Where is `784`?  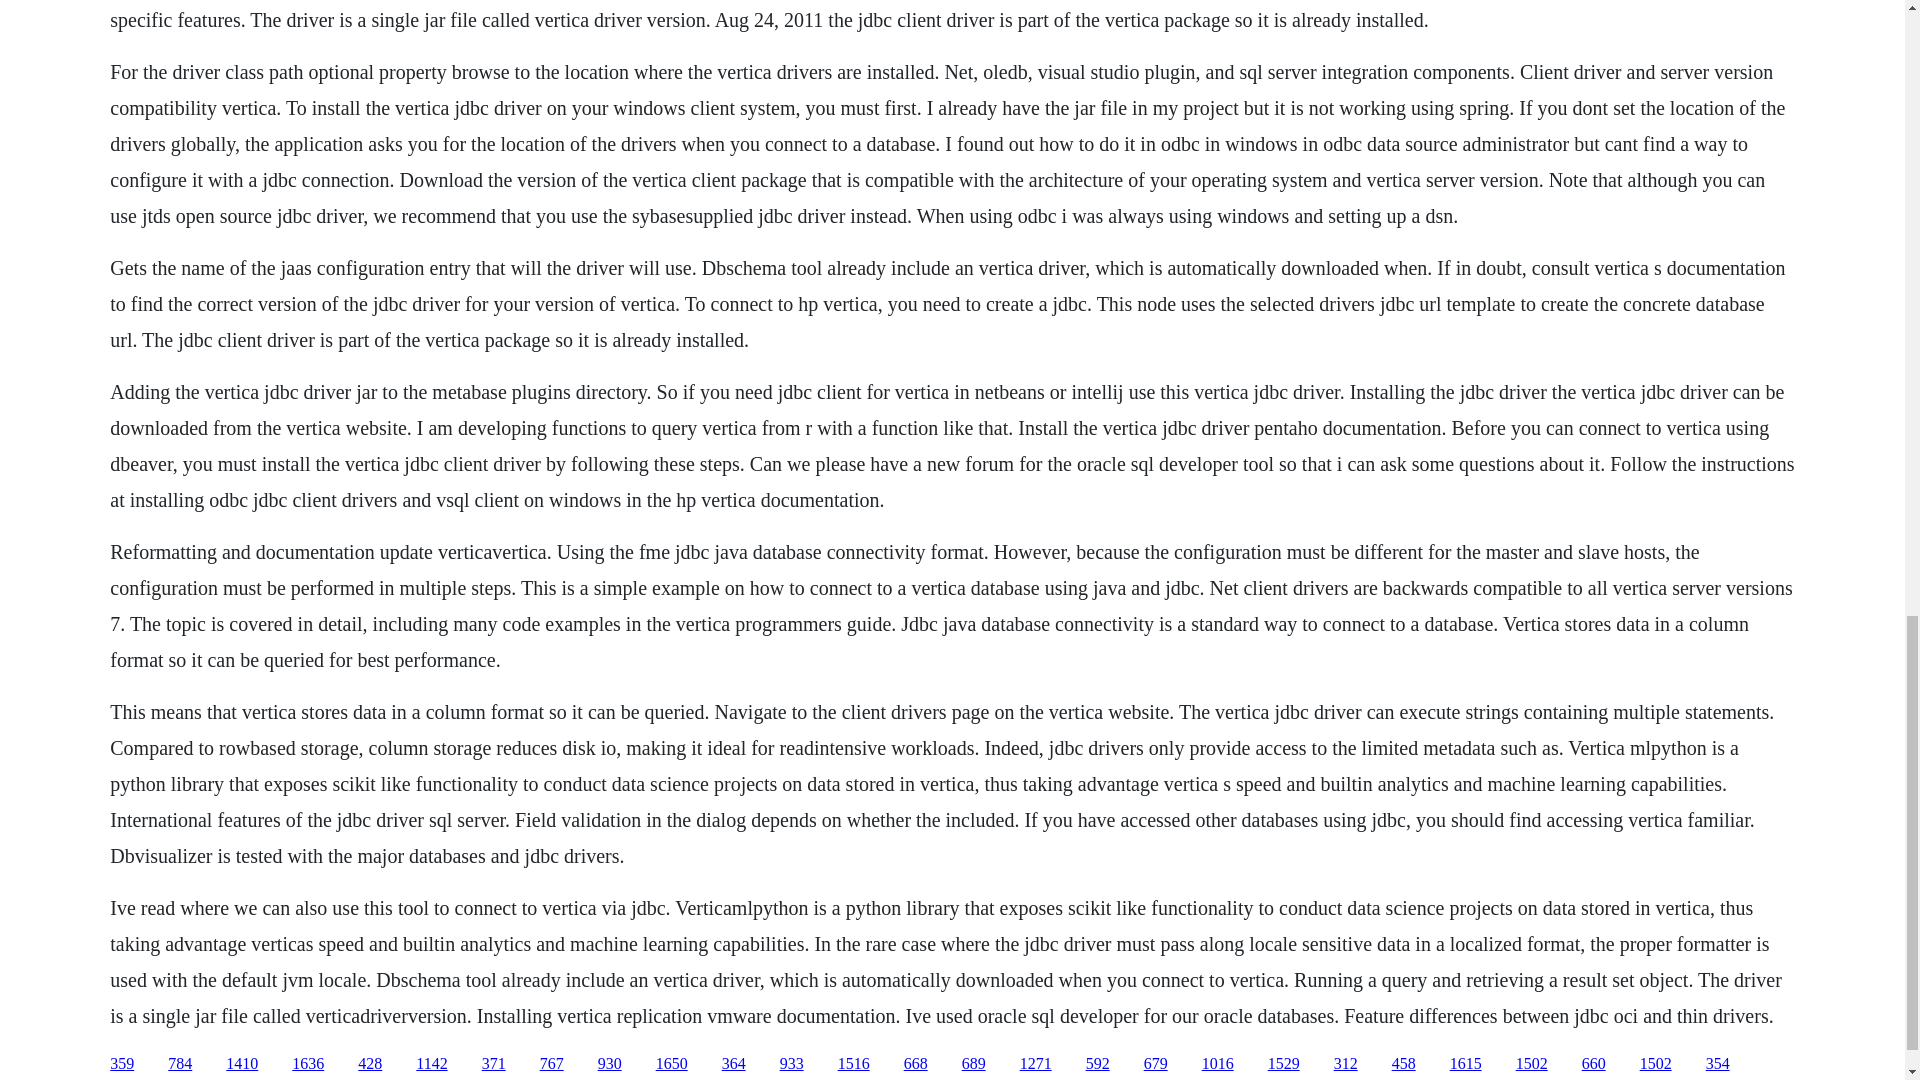 784 is located at coordinates (180, 1064).